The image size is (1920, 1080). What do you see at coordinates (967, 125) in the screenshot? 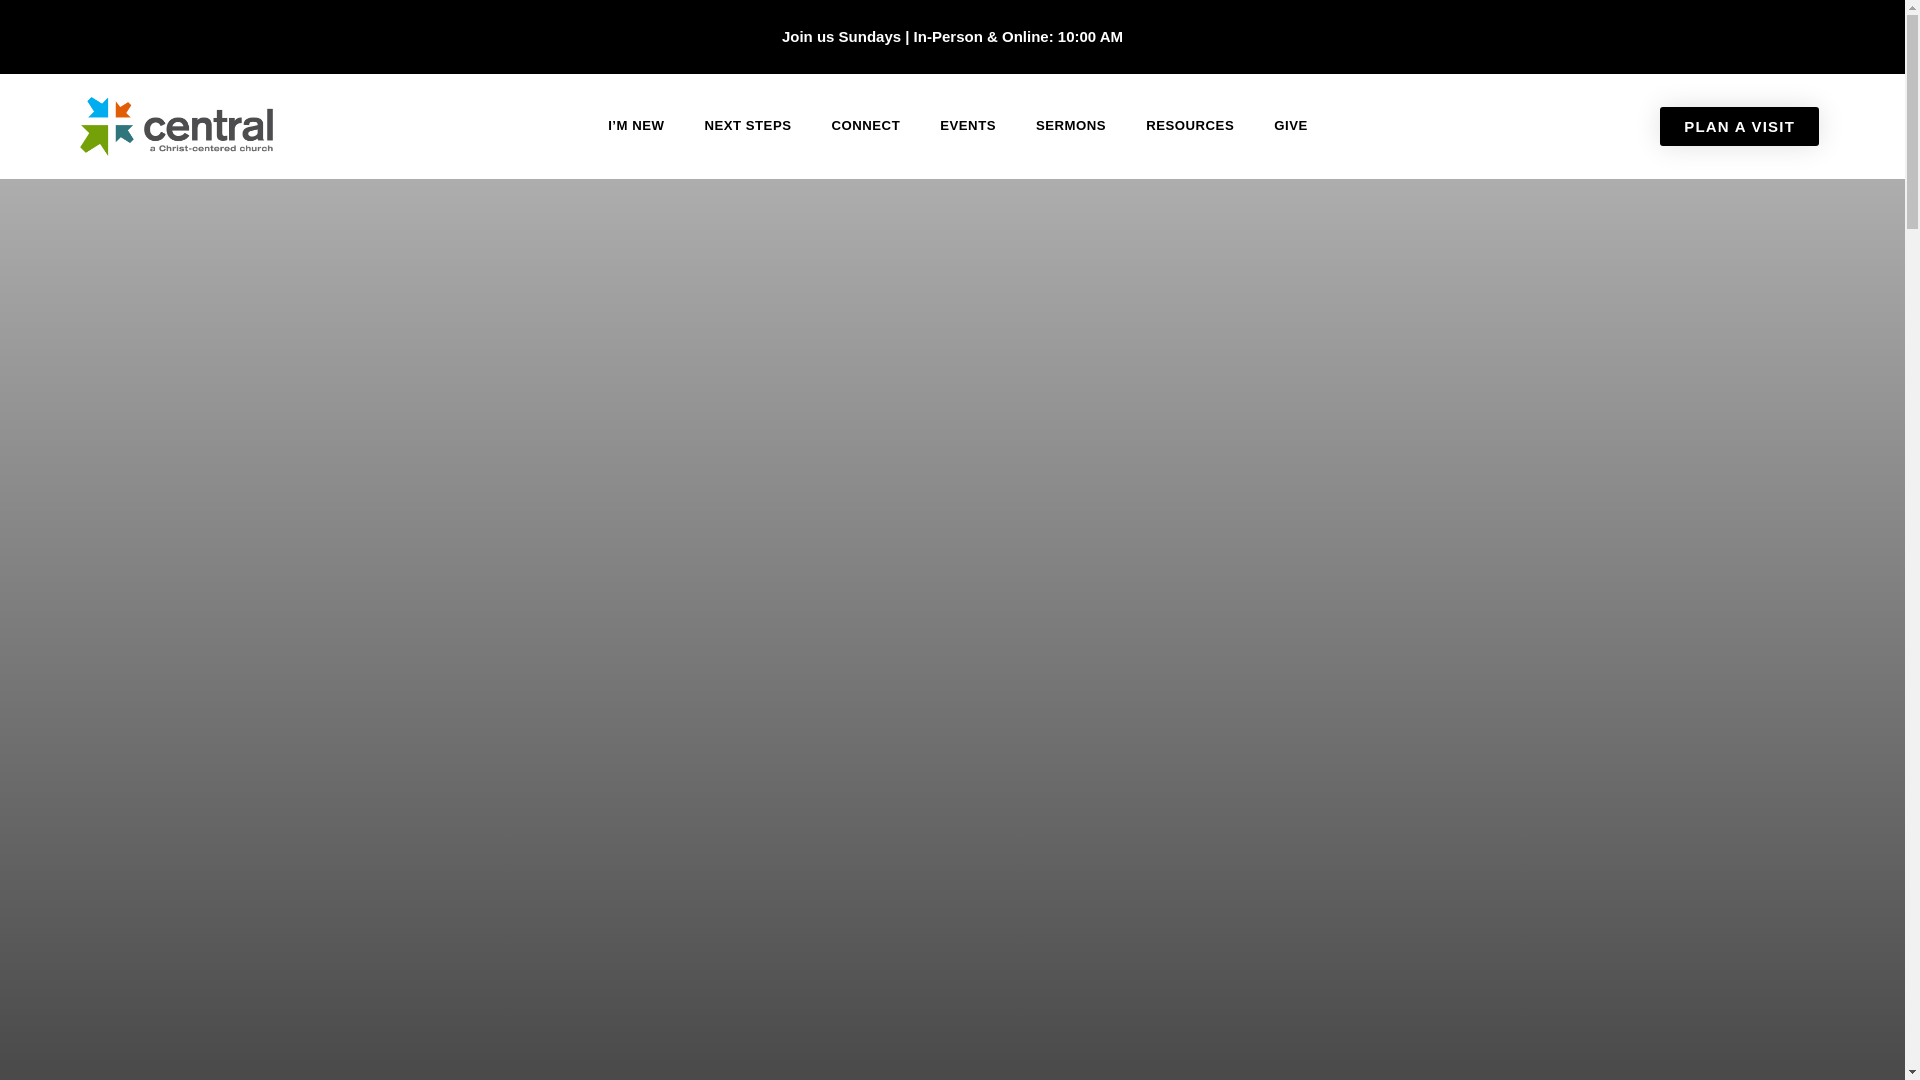
I see `EVENTS` at bounding box center [967, 125].